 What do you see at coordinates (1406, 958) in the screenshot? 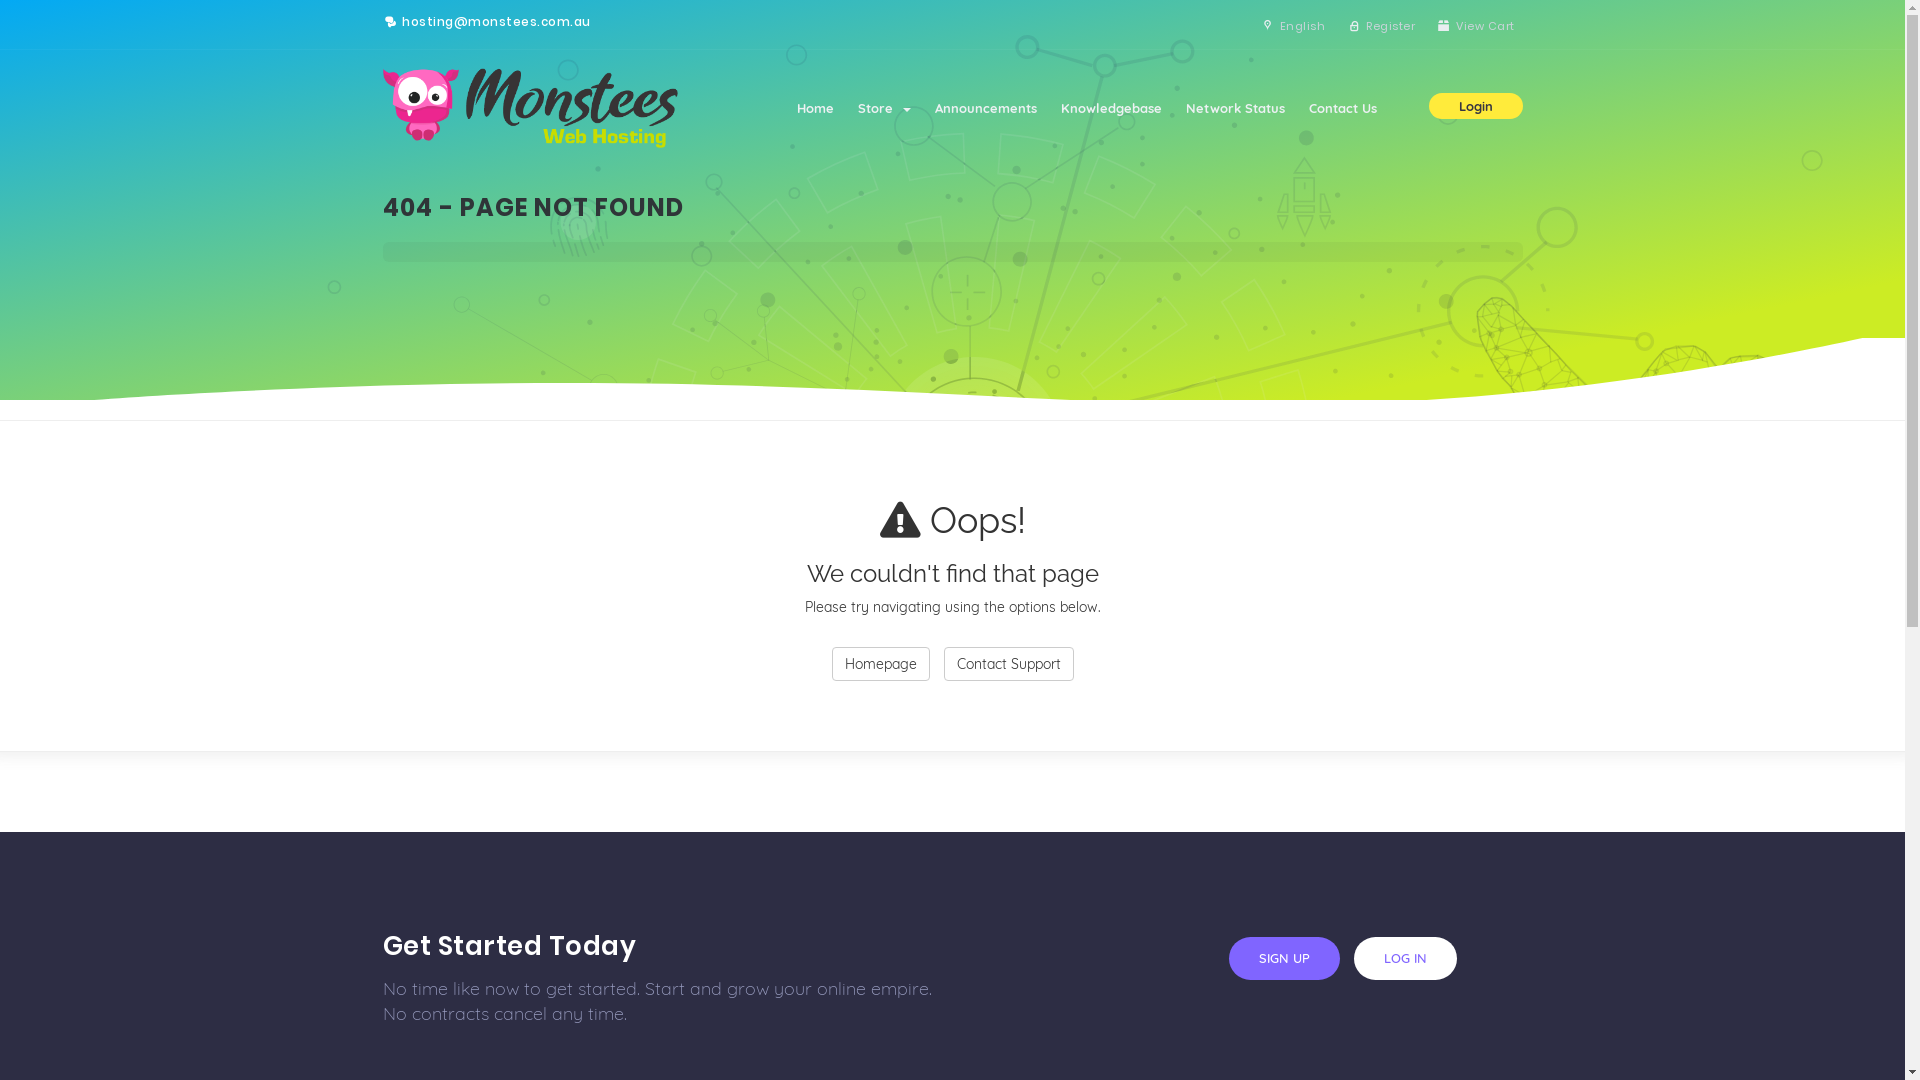
I see `LOG IN` at bounding box center [1406, 958].